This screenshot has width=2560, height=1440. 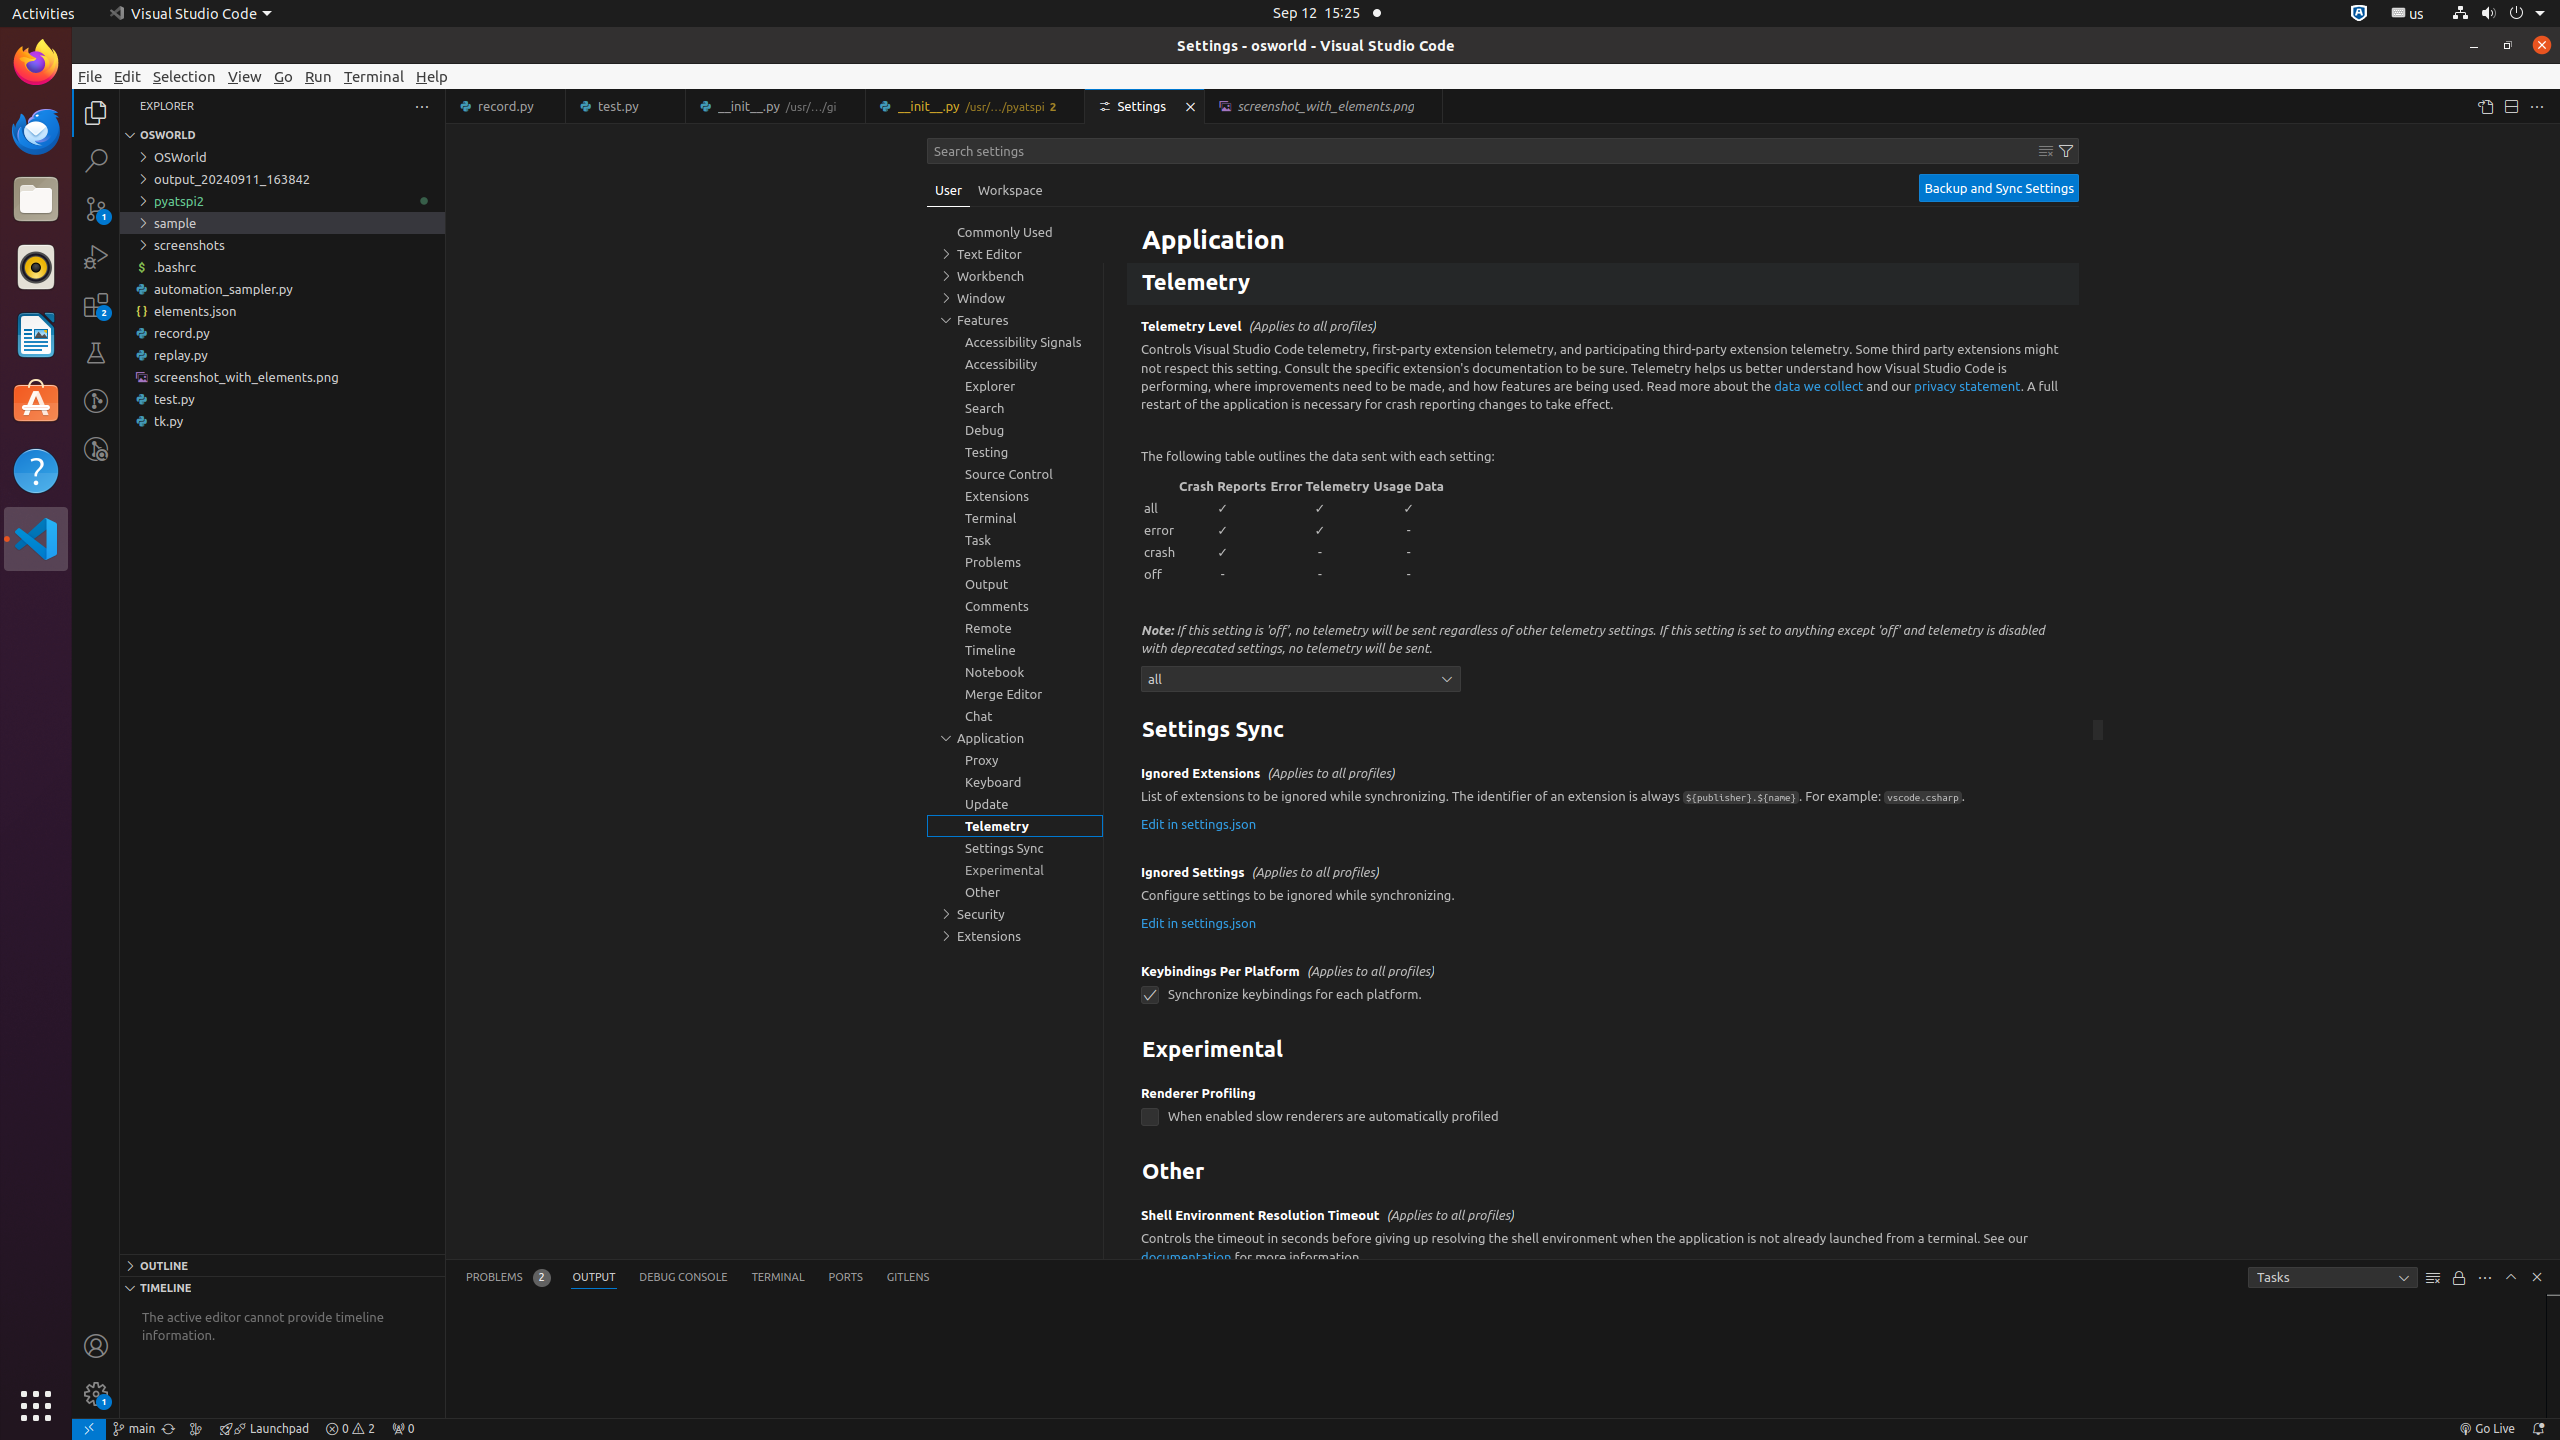 I want to click on Workbench, group, so click(x=1015, y=276).